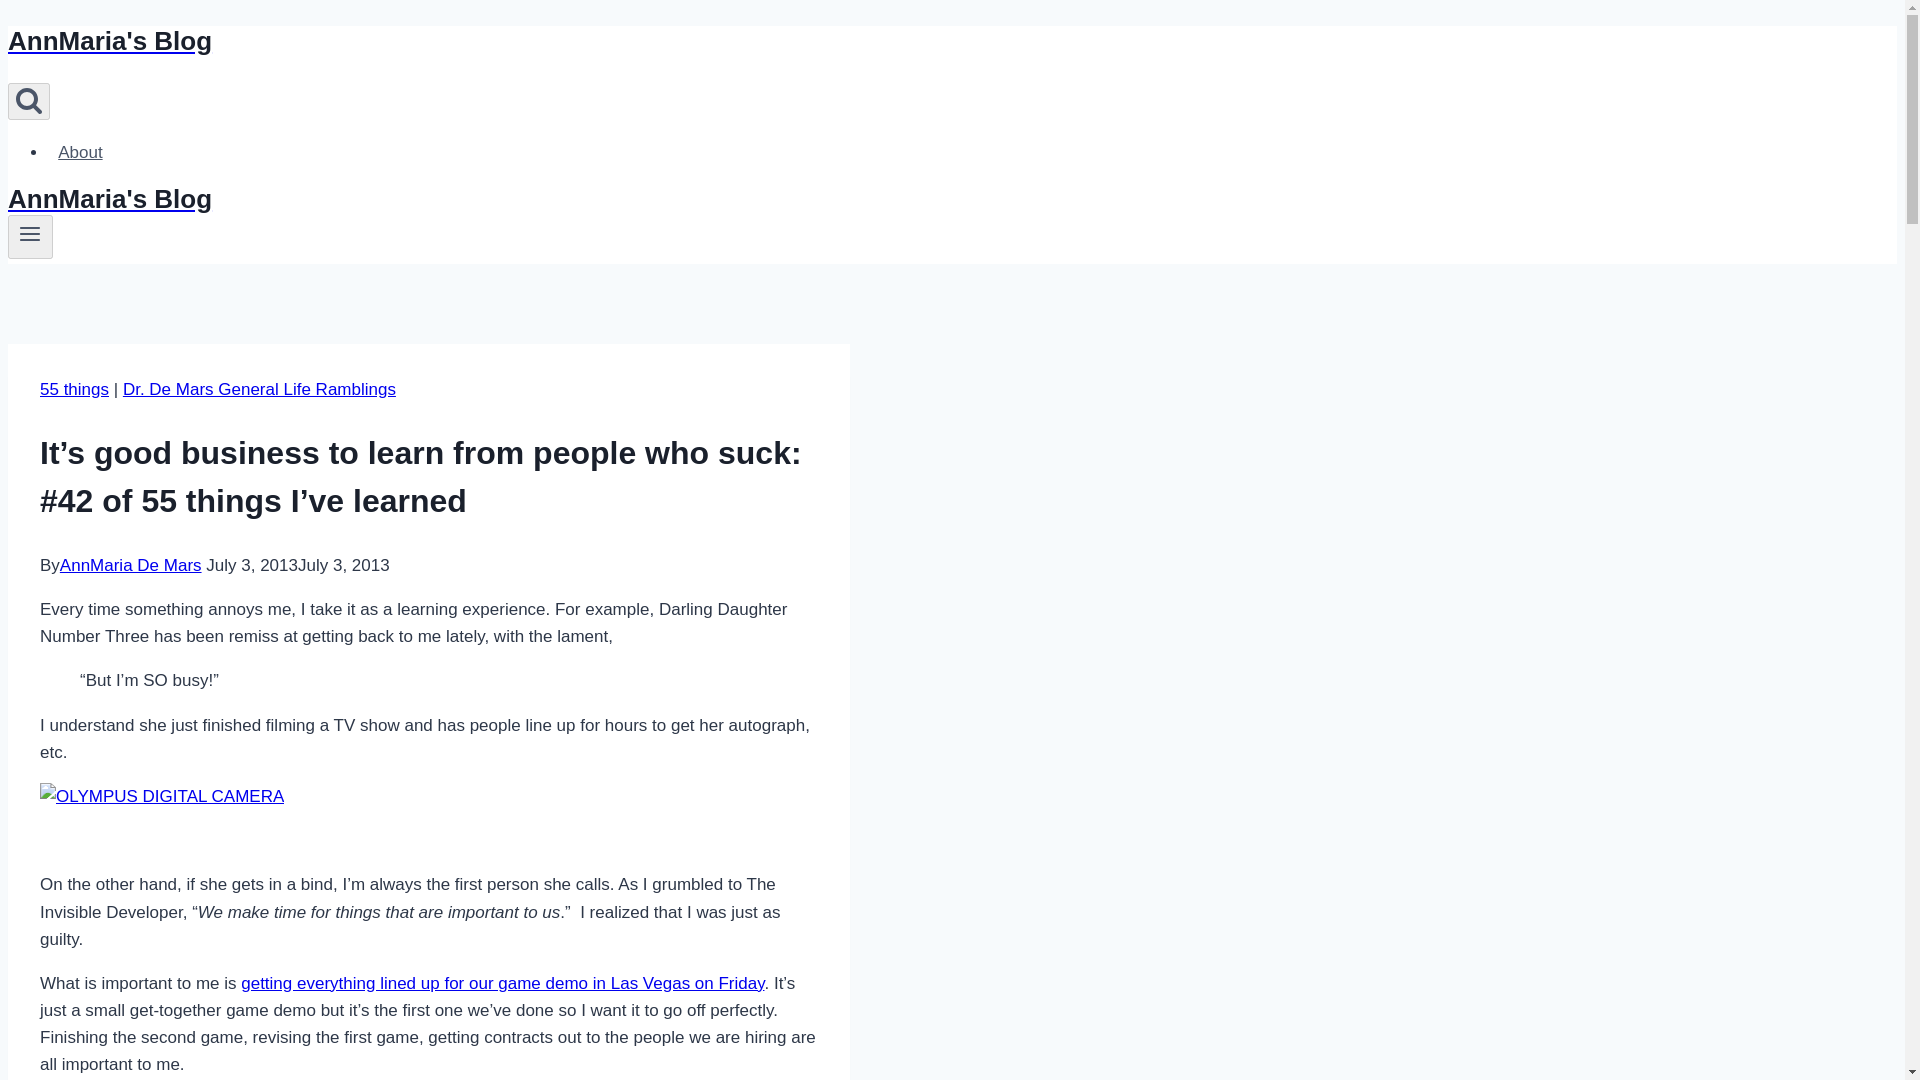 The image size is (1920, 1080). What do you see at coordinates (80, 152) in the screenshot?
I see `About` at bounding box center [80, 152].